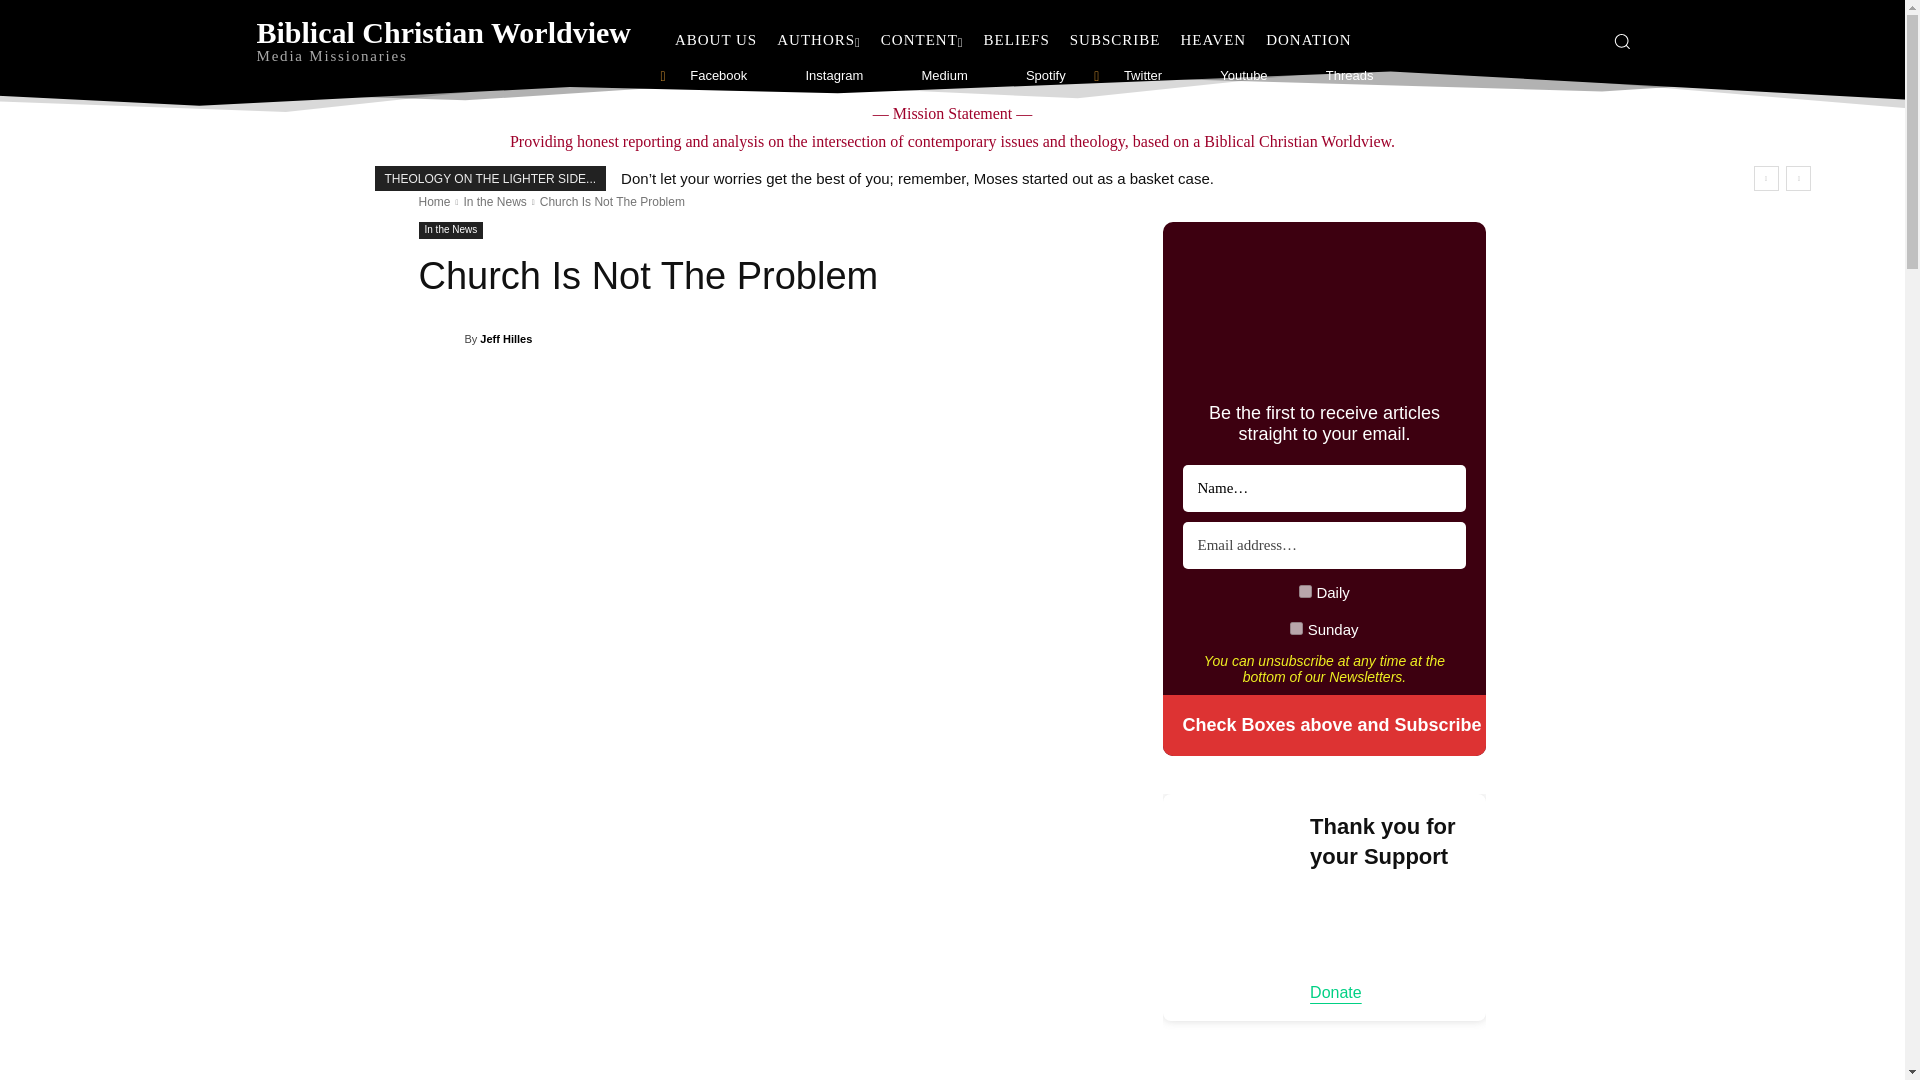  I want to click on Twitter, so click(1096, 76).